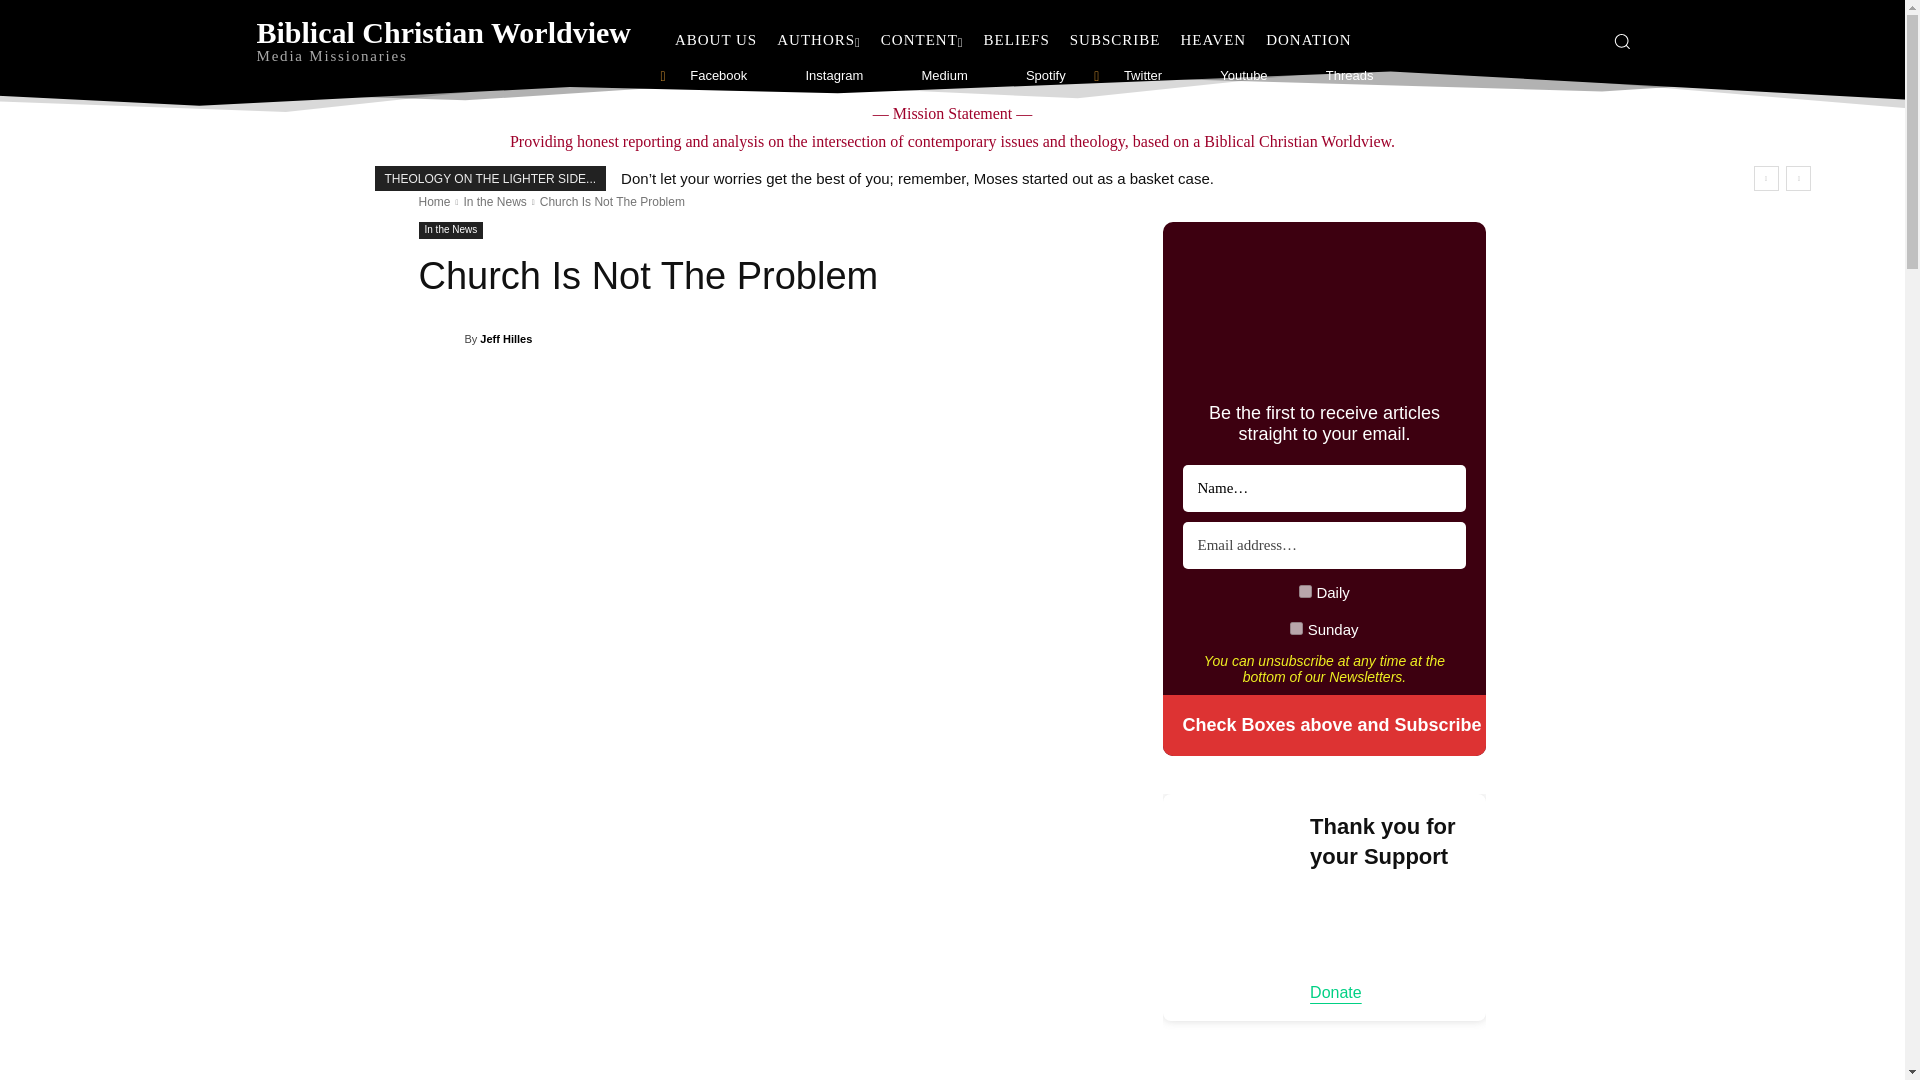  I want to click on Twitter, so click(1096, 76).